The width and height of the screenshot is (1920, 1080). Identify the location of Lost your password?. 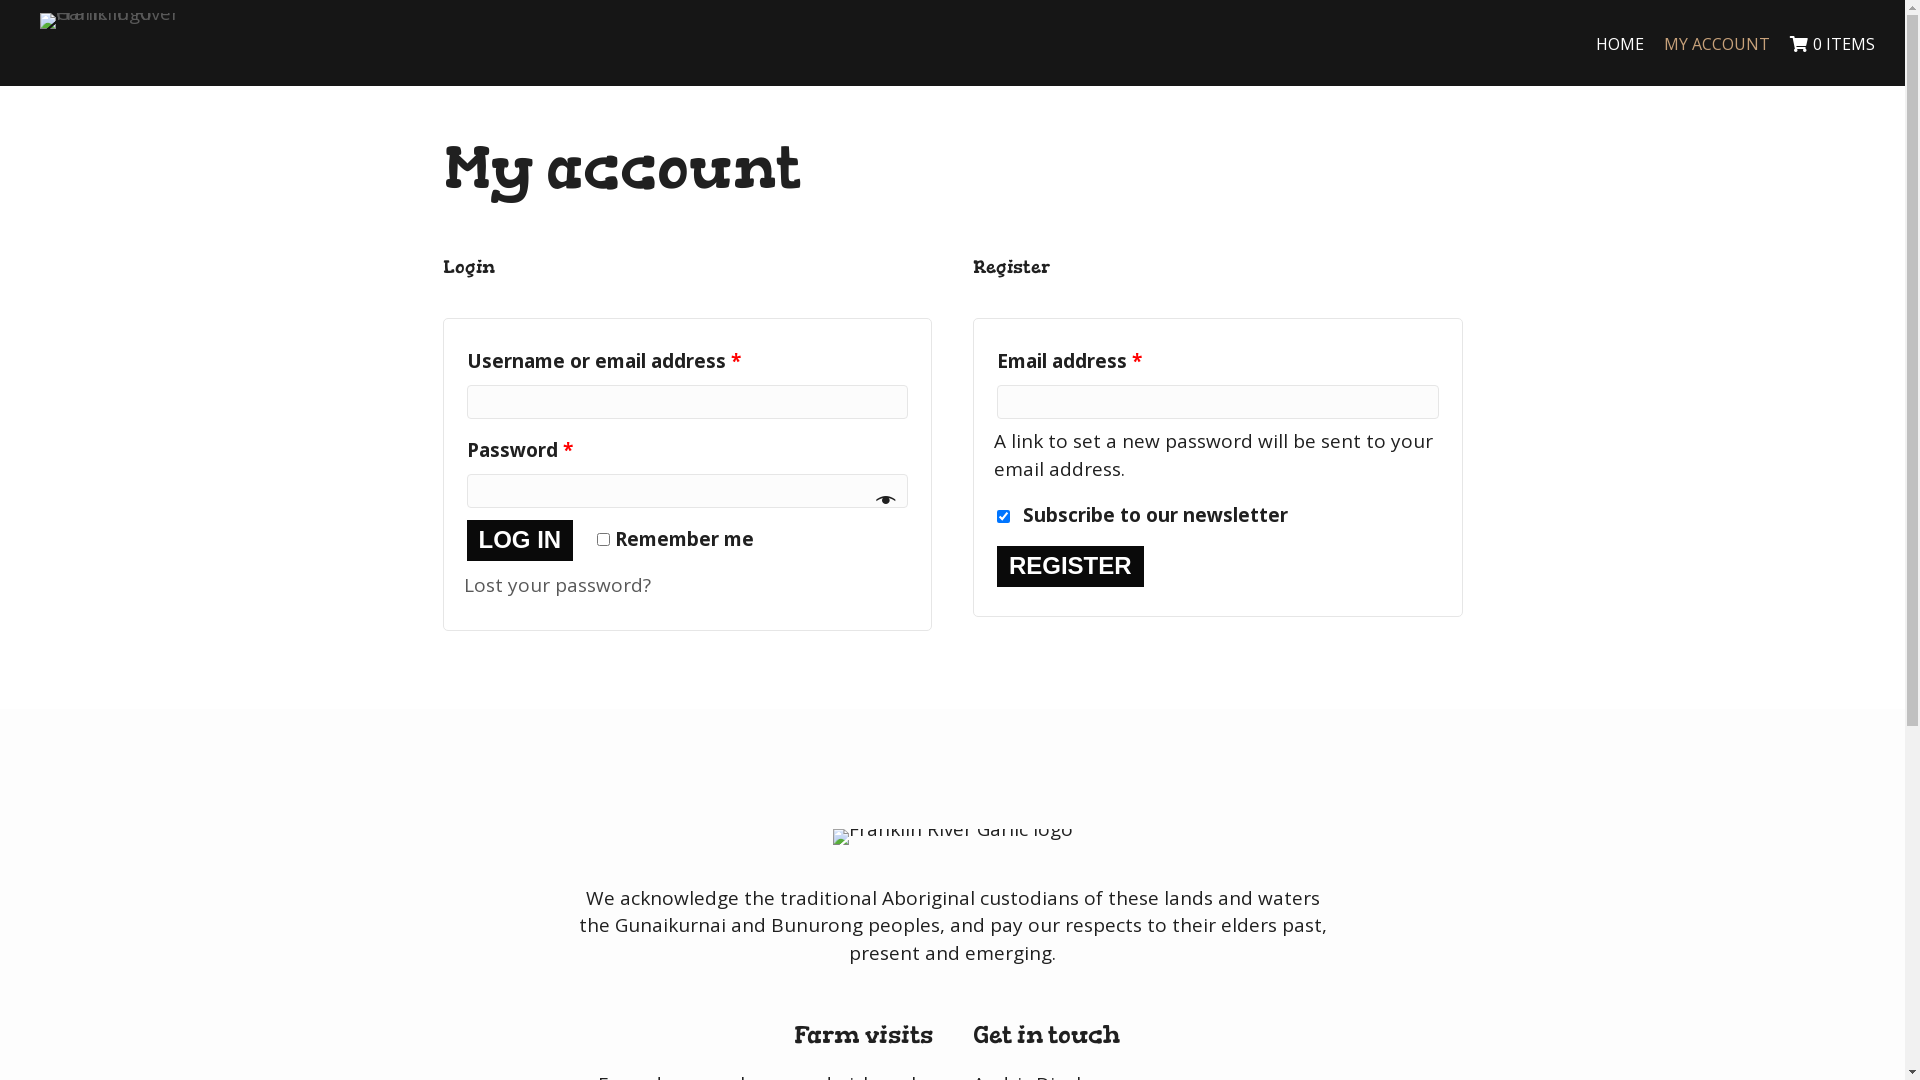
(558, 585).